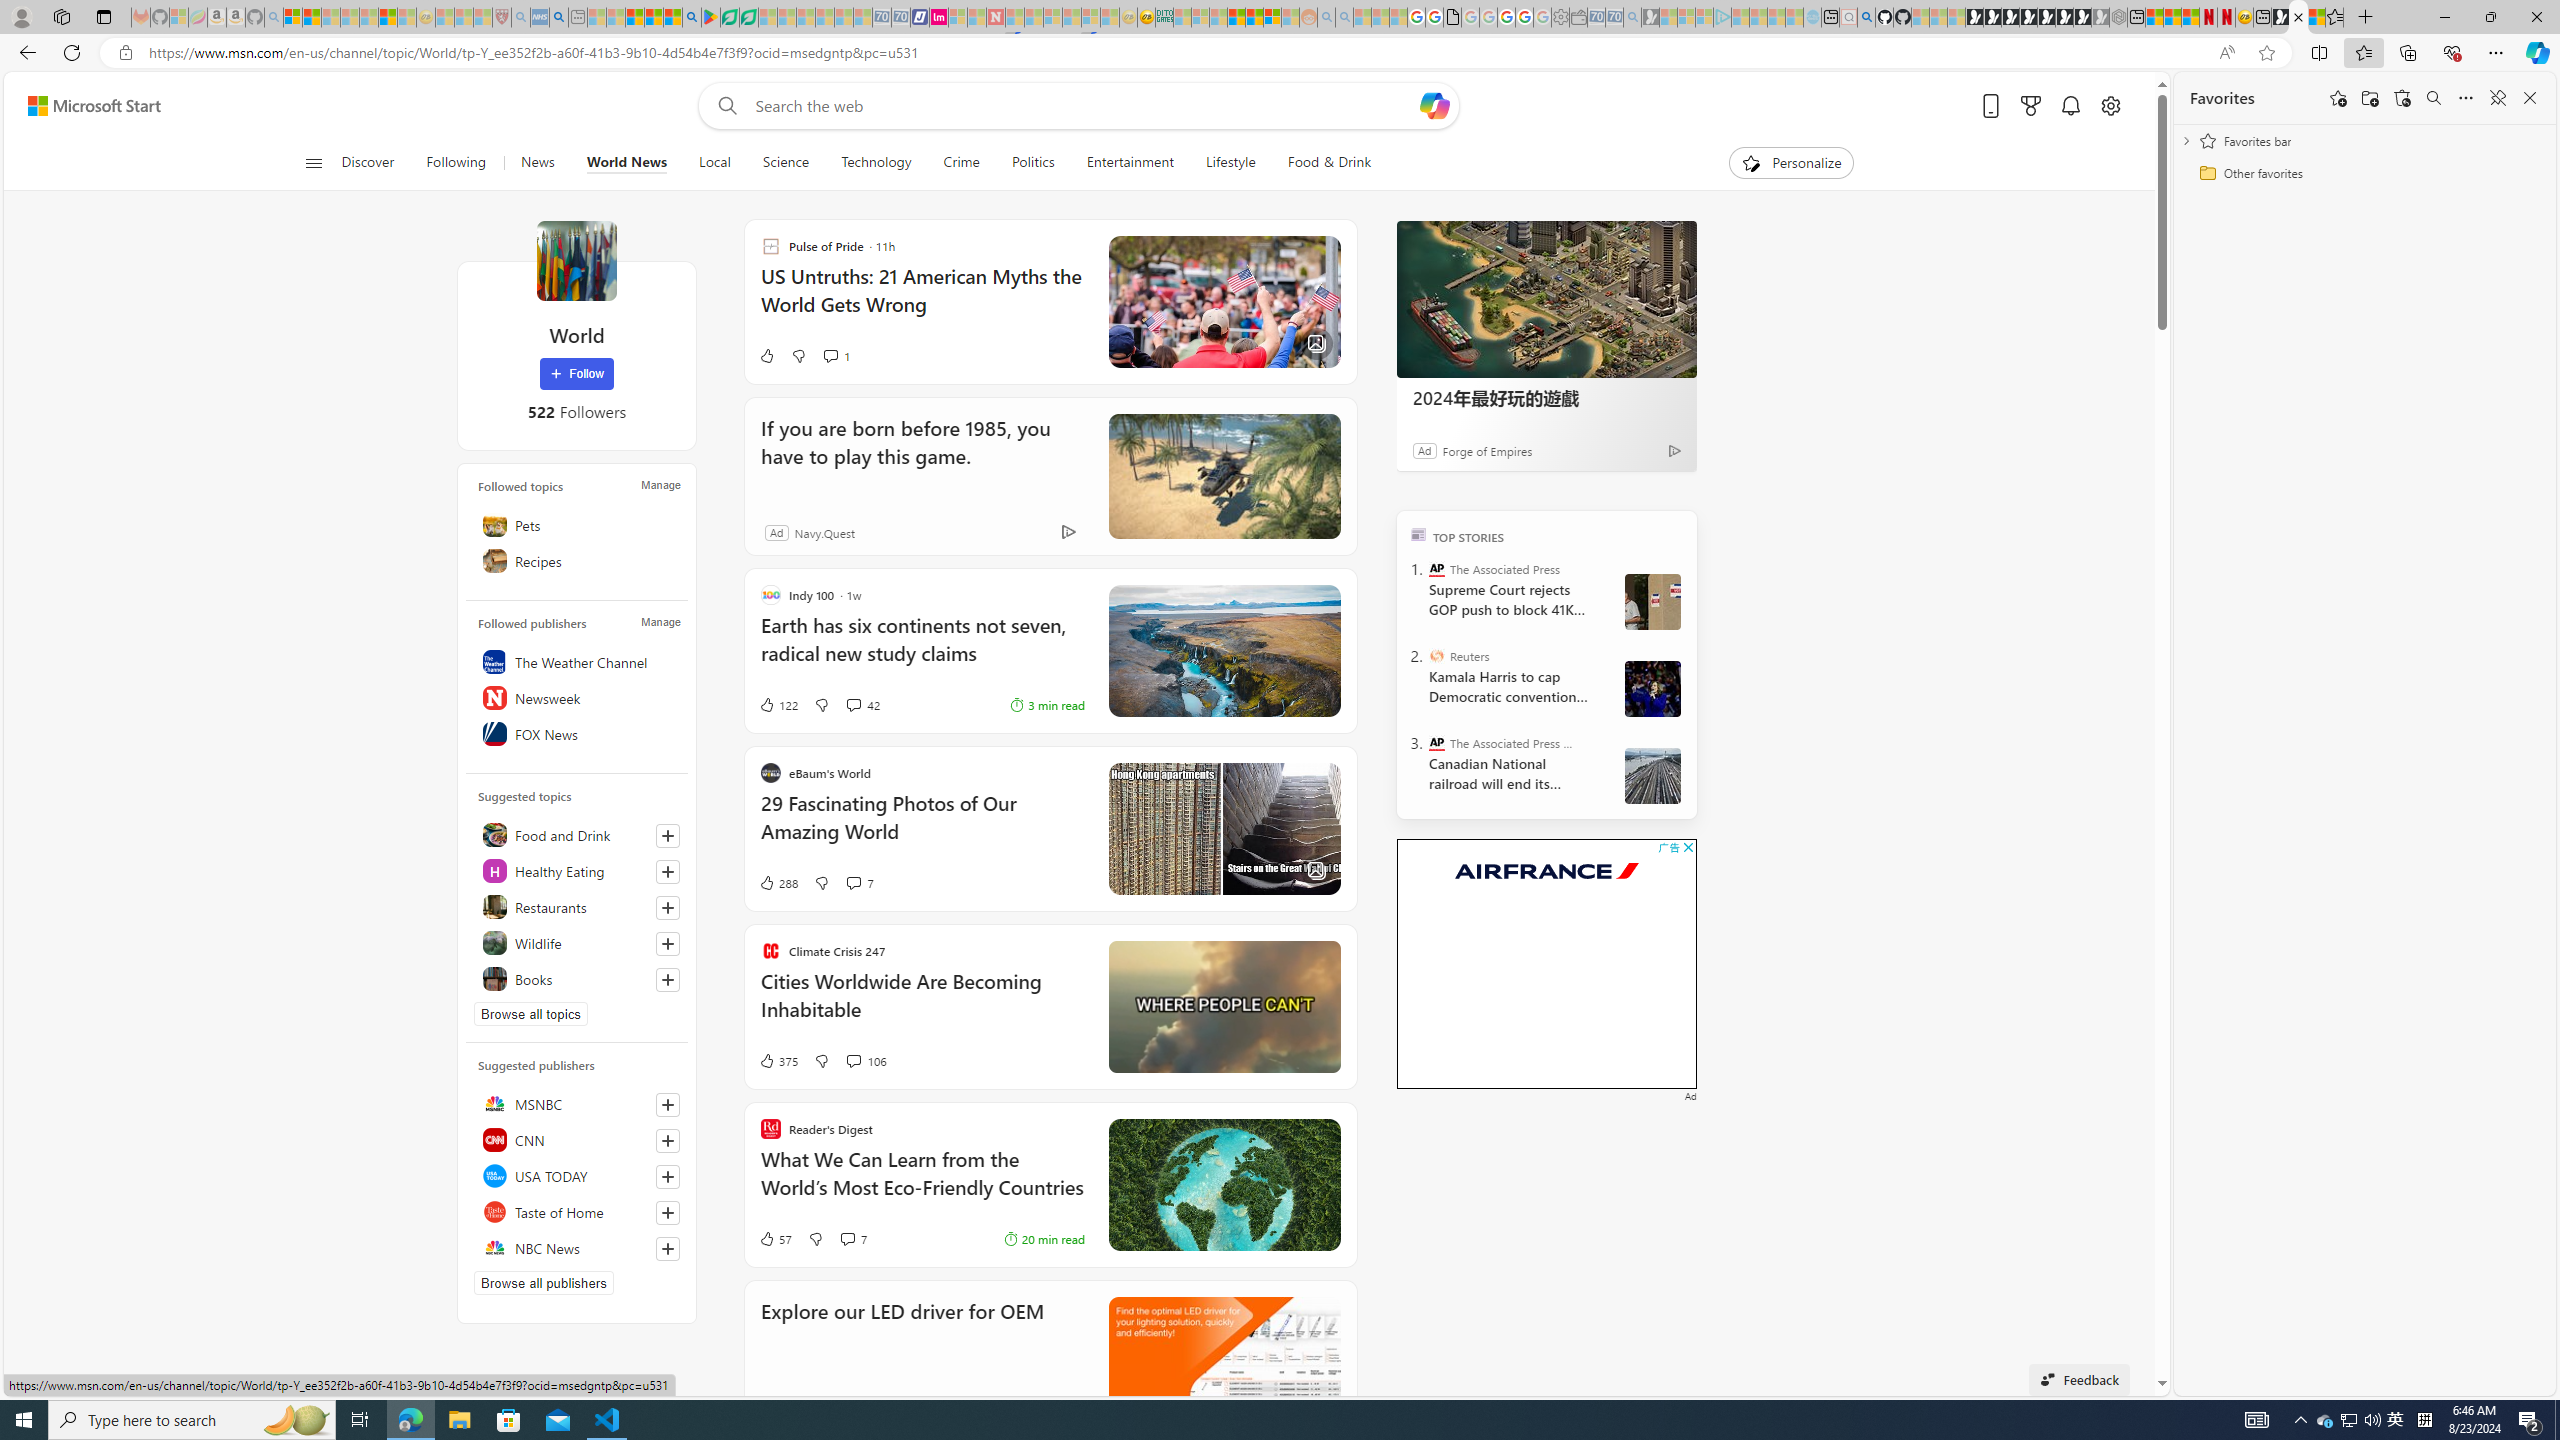 This screenshot has height=1440, width=2560. I want to click on View comments 106 Comment, so click(866, 1060).